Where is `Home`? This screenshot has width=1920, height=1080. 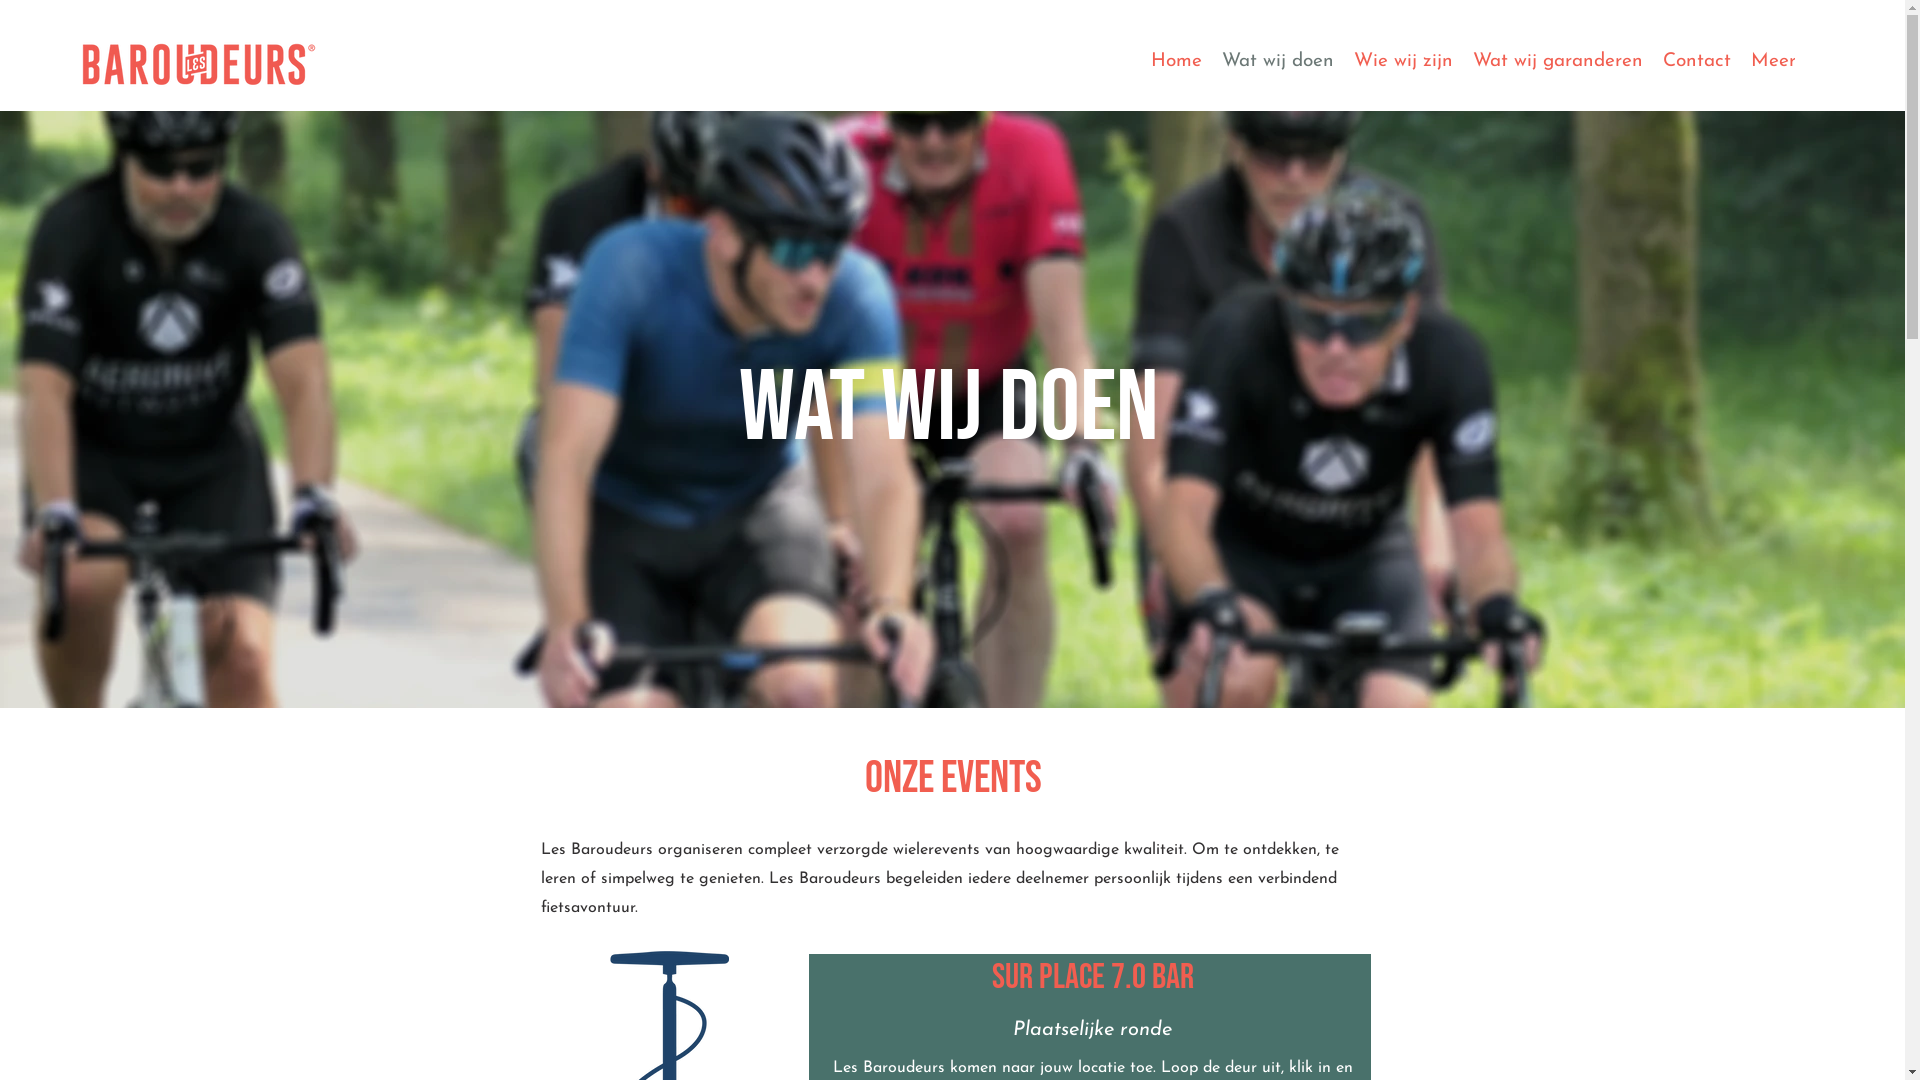 Home is located at coordinates (1176, 64).